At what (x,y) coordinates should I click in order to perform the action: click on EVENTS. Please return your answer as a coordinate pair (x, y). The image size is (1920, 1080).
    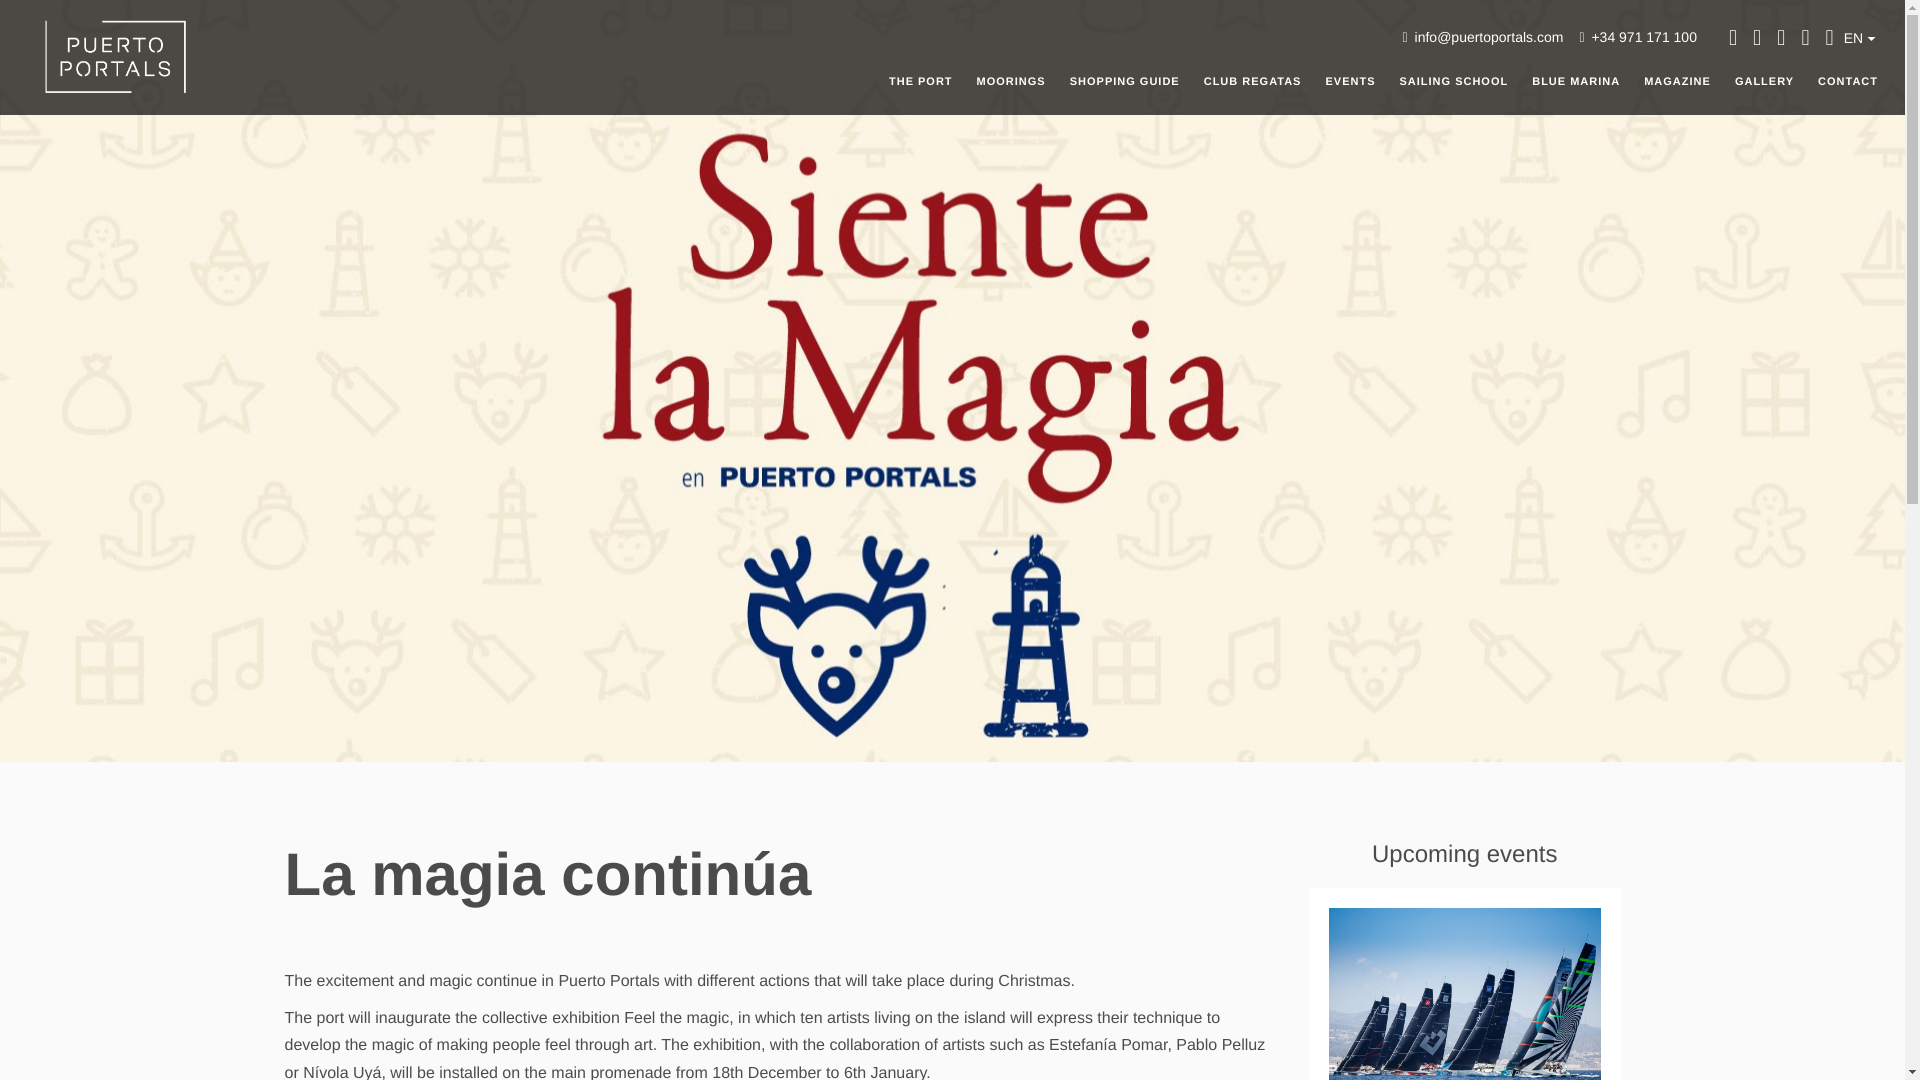
    Looking at the image, I should click on (1350, 81).